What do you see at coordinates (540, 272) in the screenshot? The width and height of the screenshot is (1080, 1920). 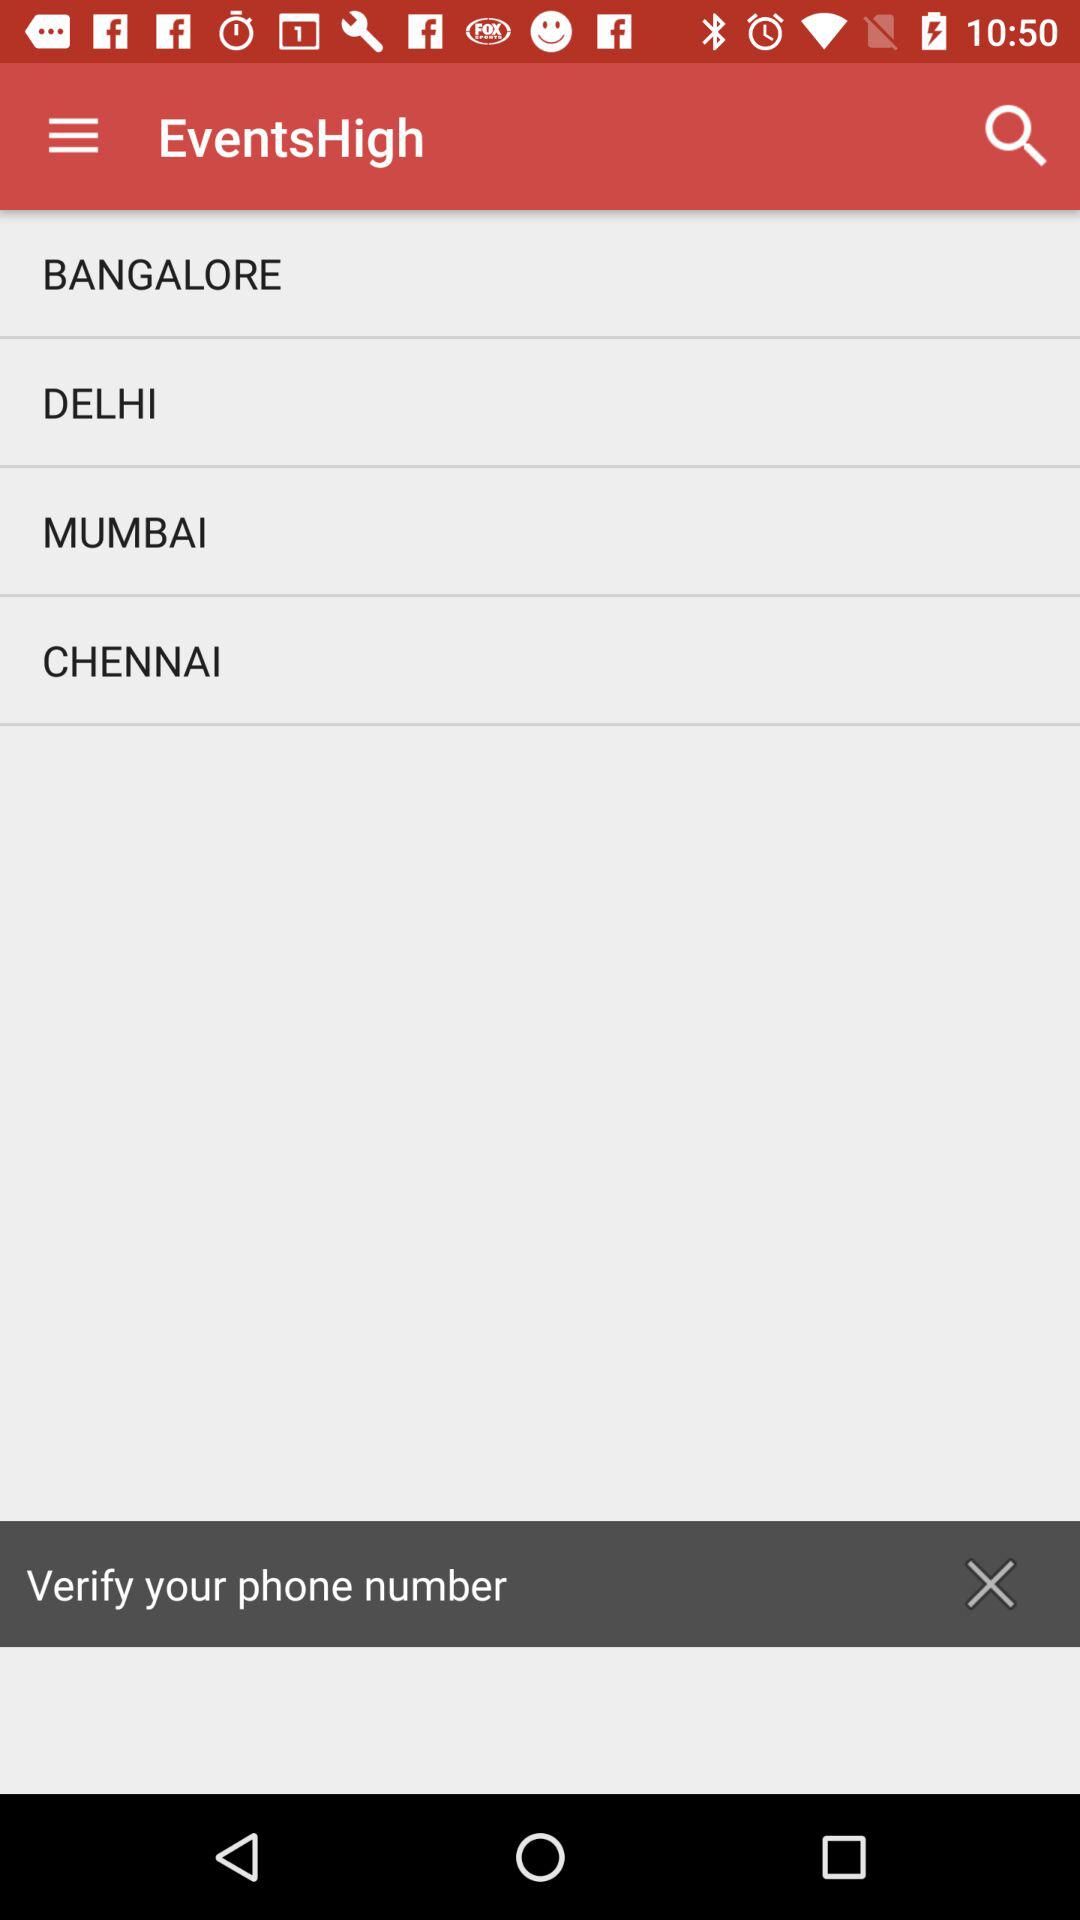 I see `choose bangalore` at bounding box center [540, 272].